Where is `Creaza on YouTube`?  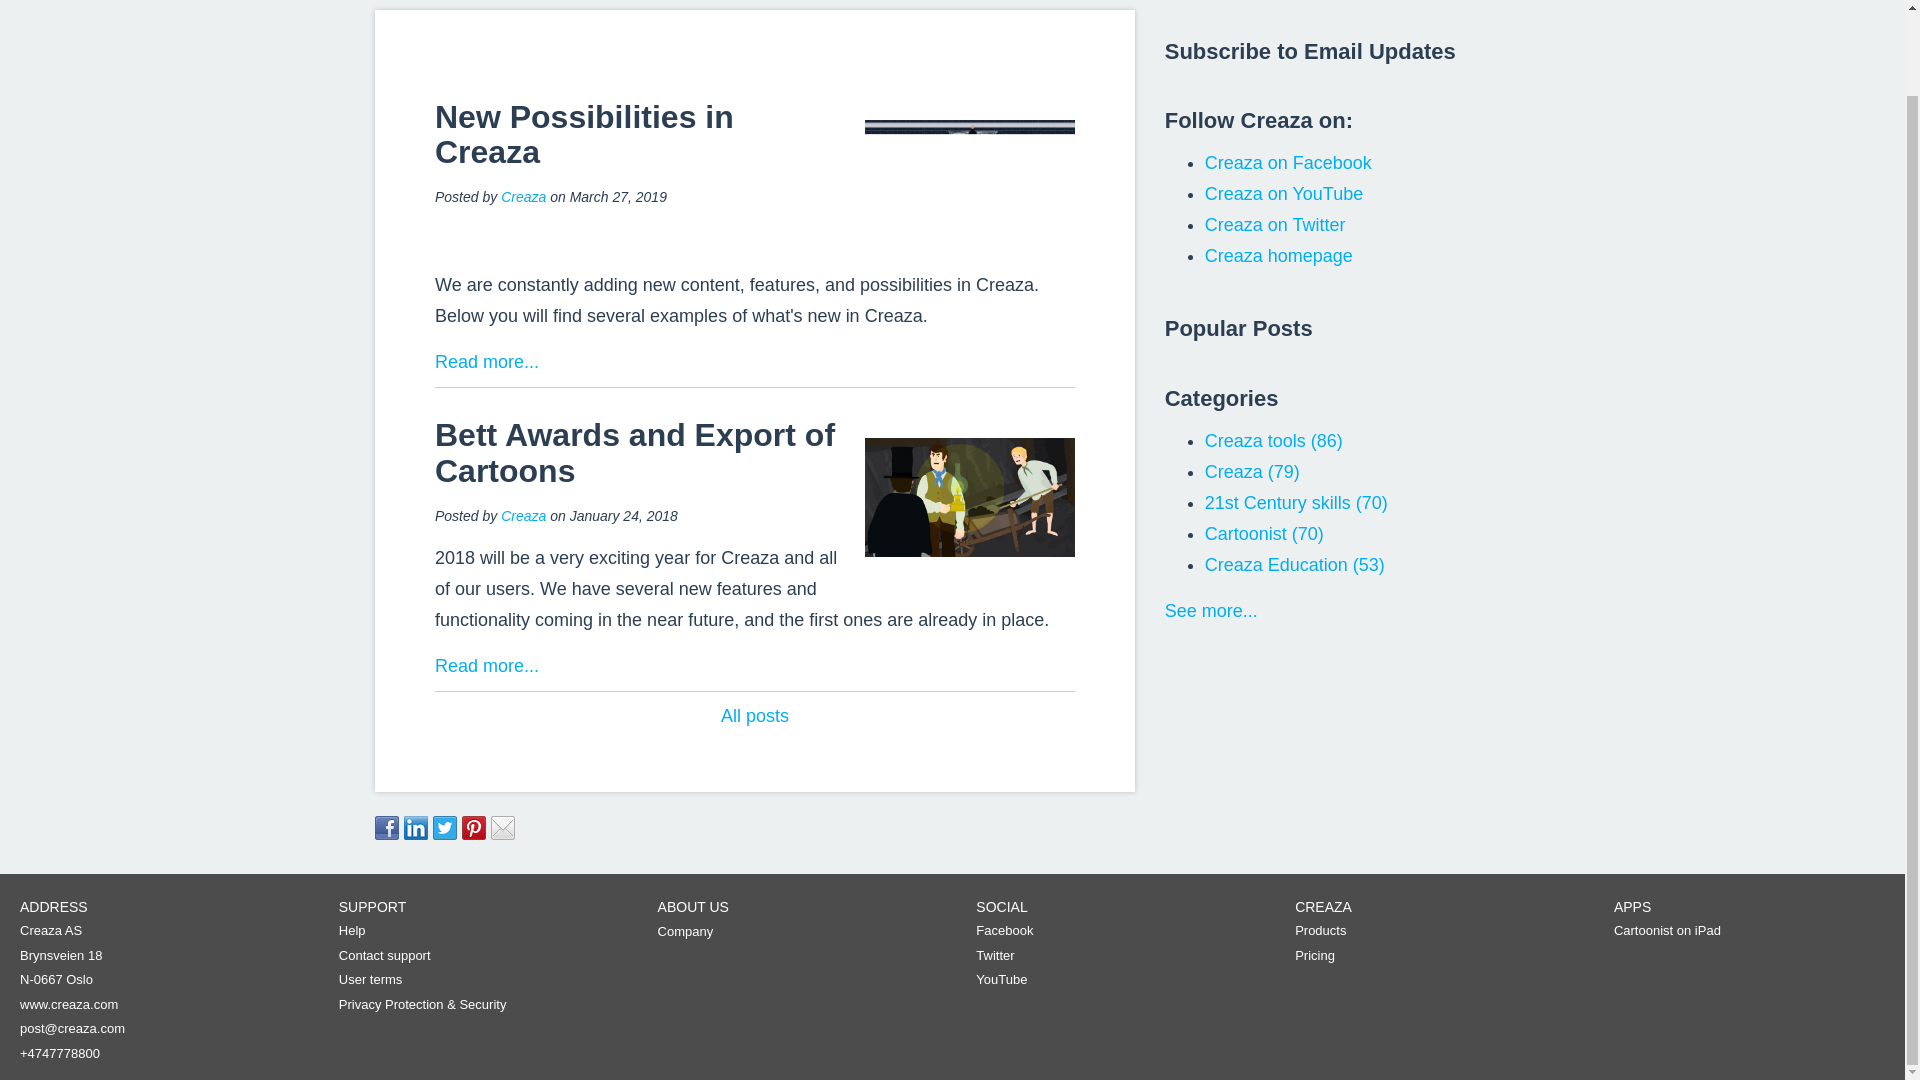
Creaza on YouTube is located at coordinates (1284, 194).